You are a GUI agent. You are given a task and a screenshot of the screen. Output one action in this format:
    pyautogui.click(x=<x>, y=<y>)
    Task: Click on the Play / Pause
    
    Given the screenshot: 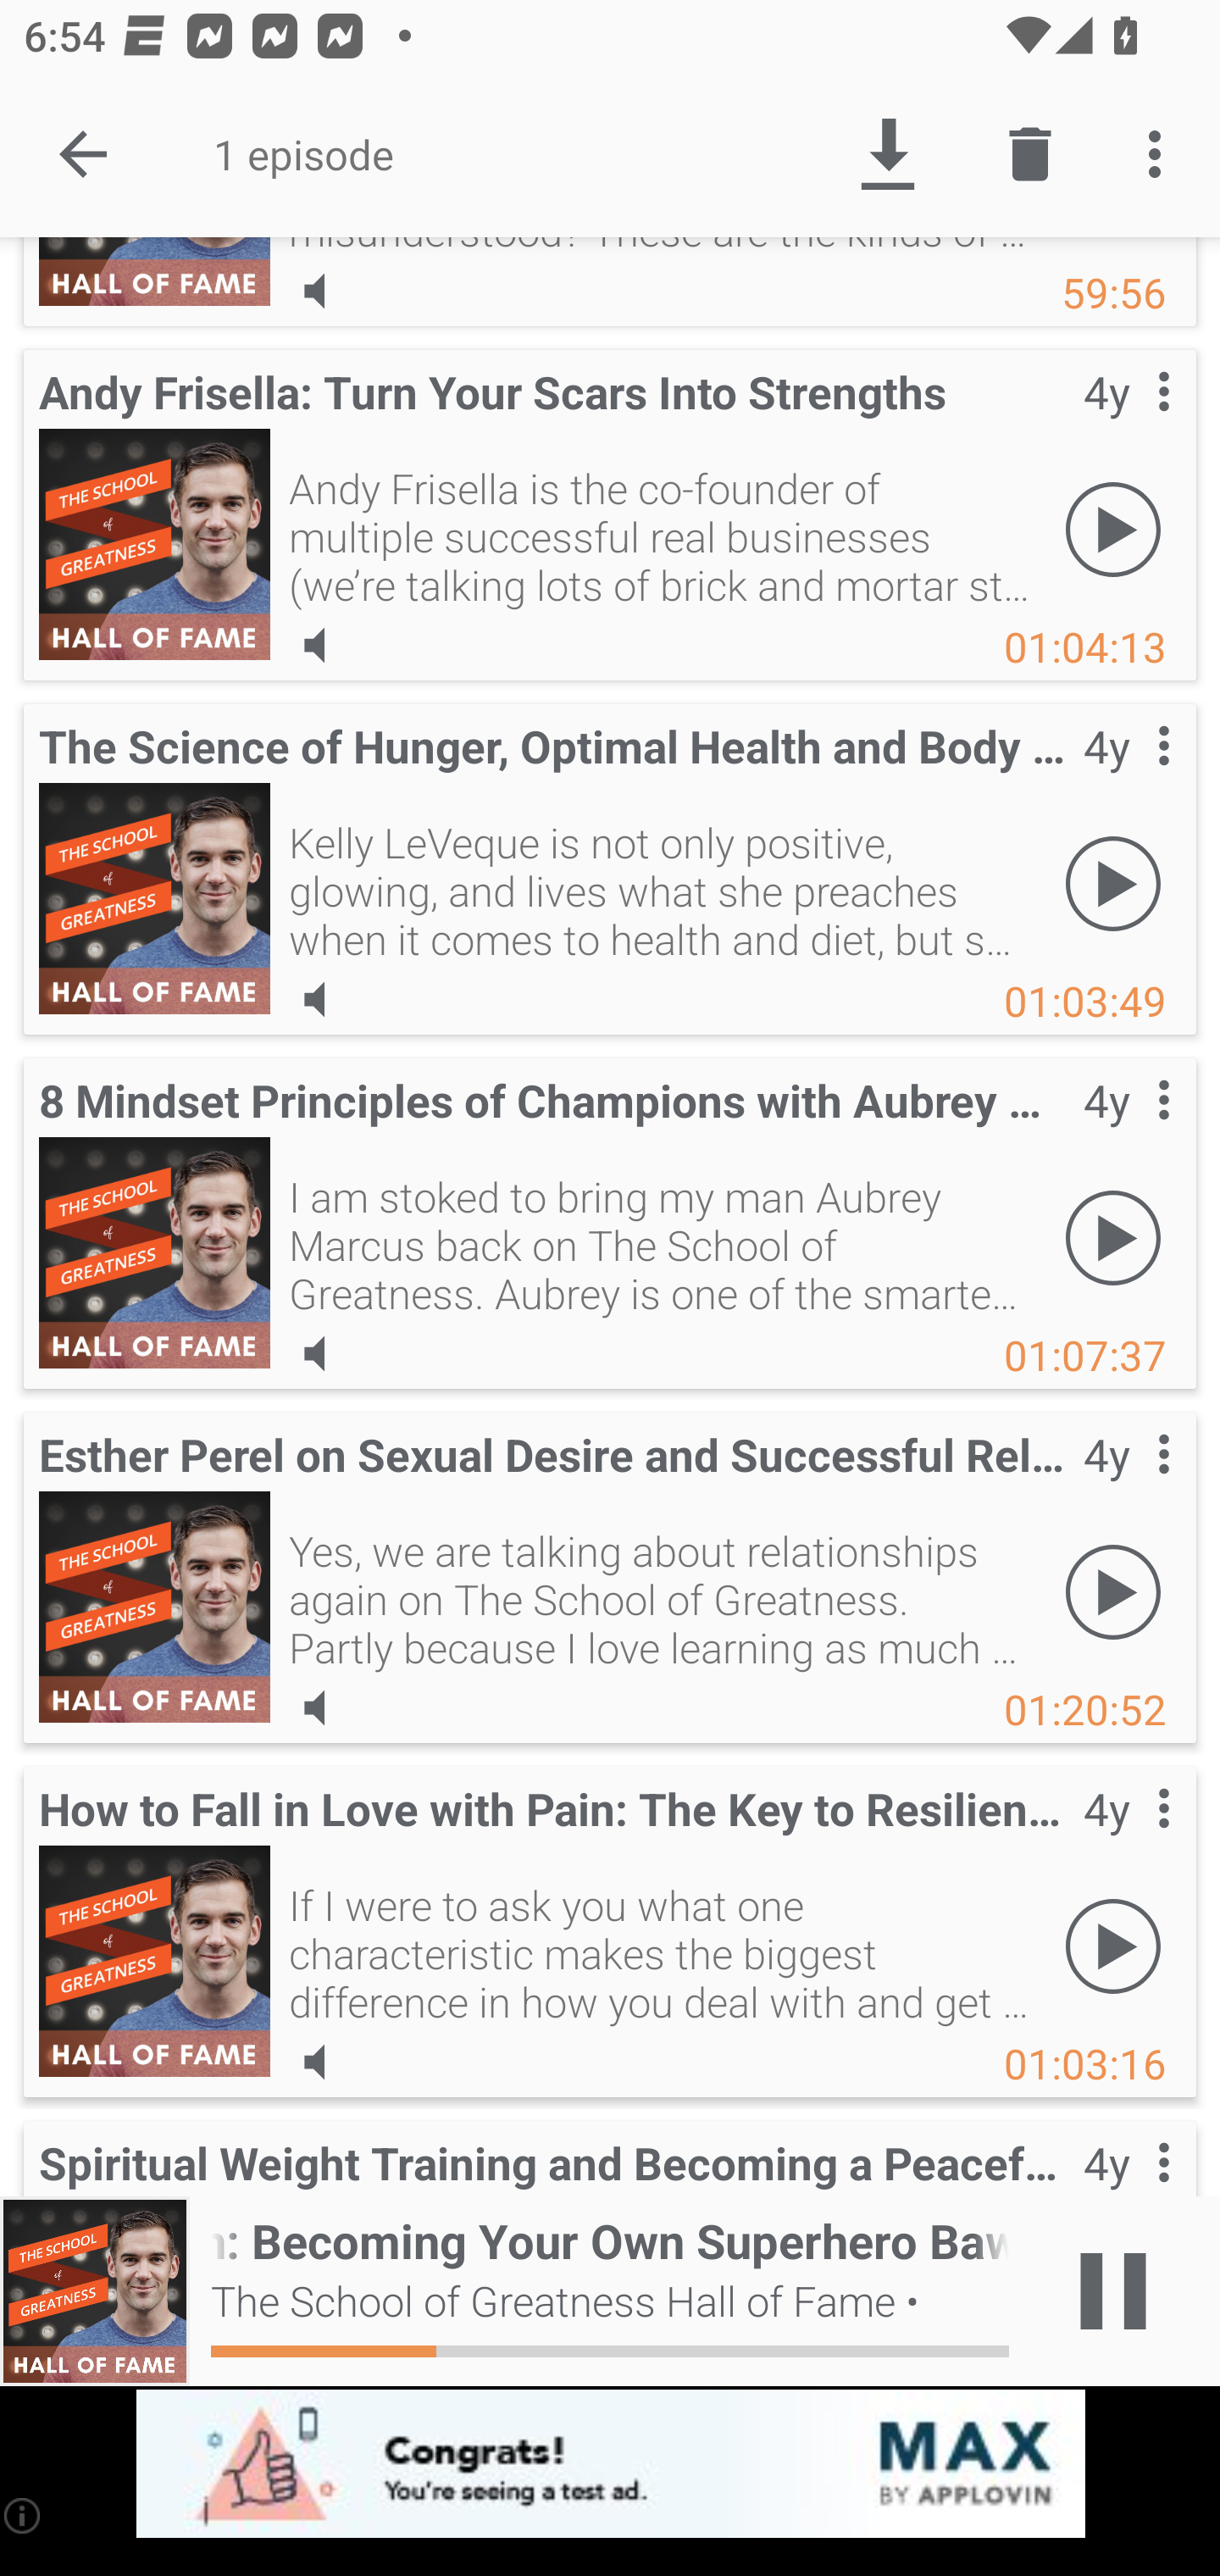 What is the action you would take?
    pyautogui.click(x=1113, y=2291)
    